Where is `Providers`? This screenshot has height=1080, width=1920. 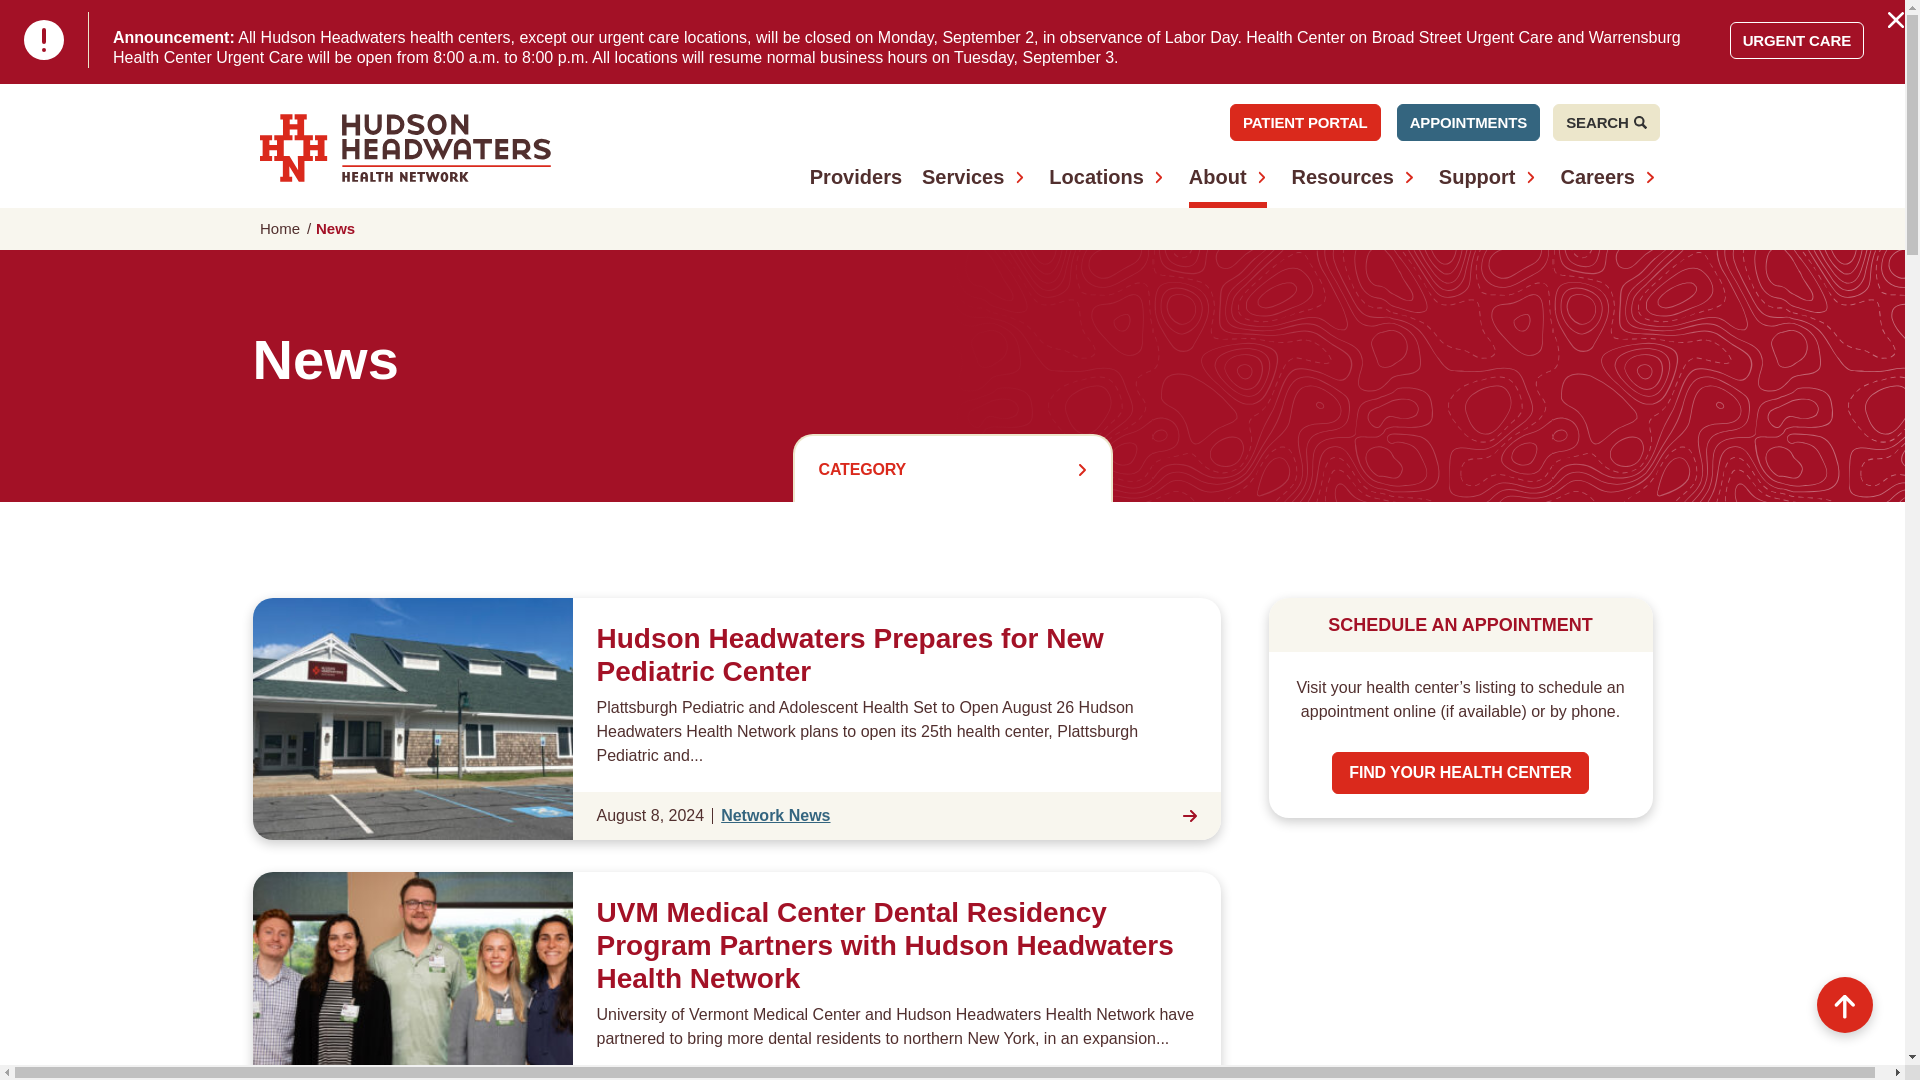
Providers is located at coordinates (856, 176).